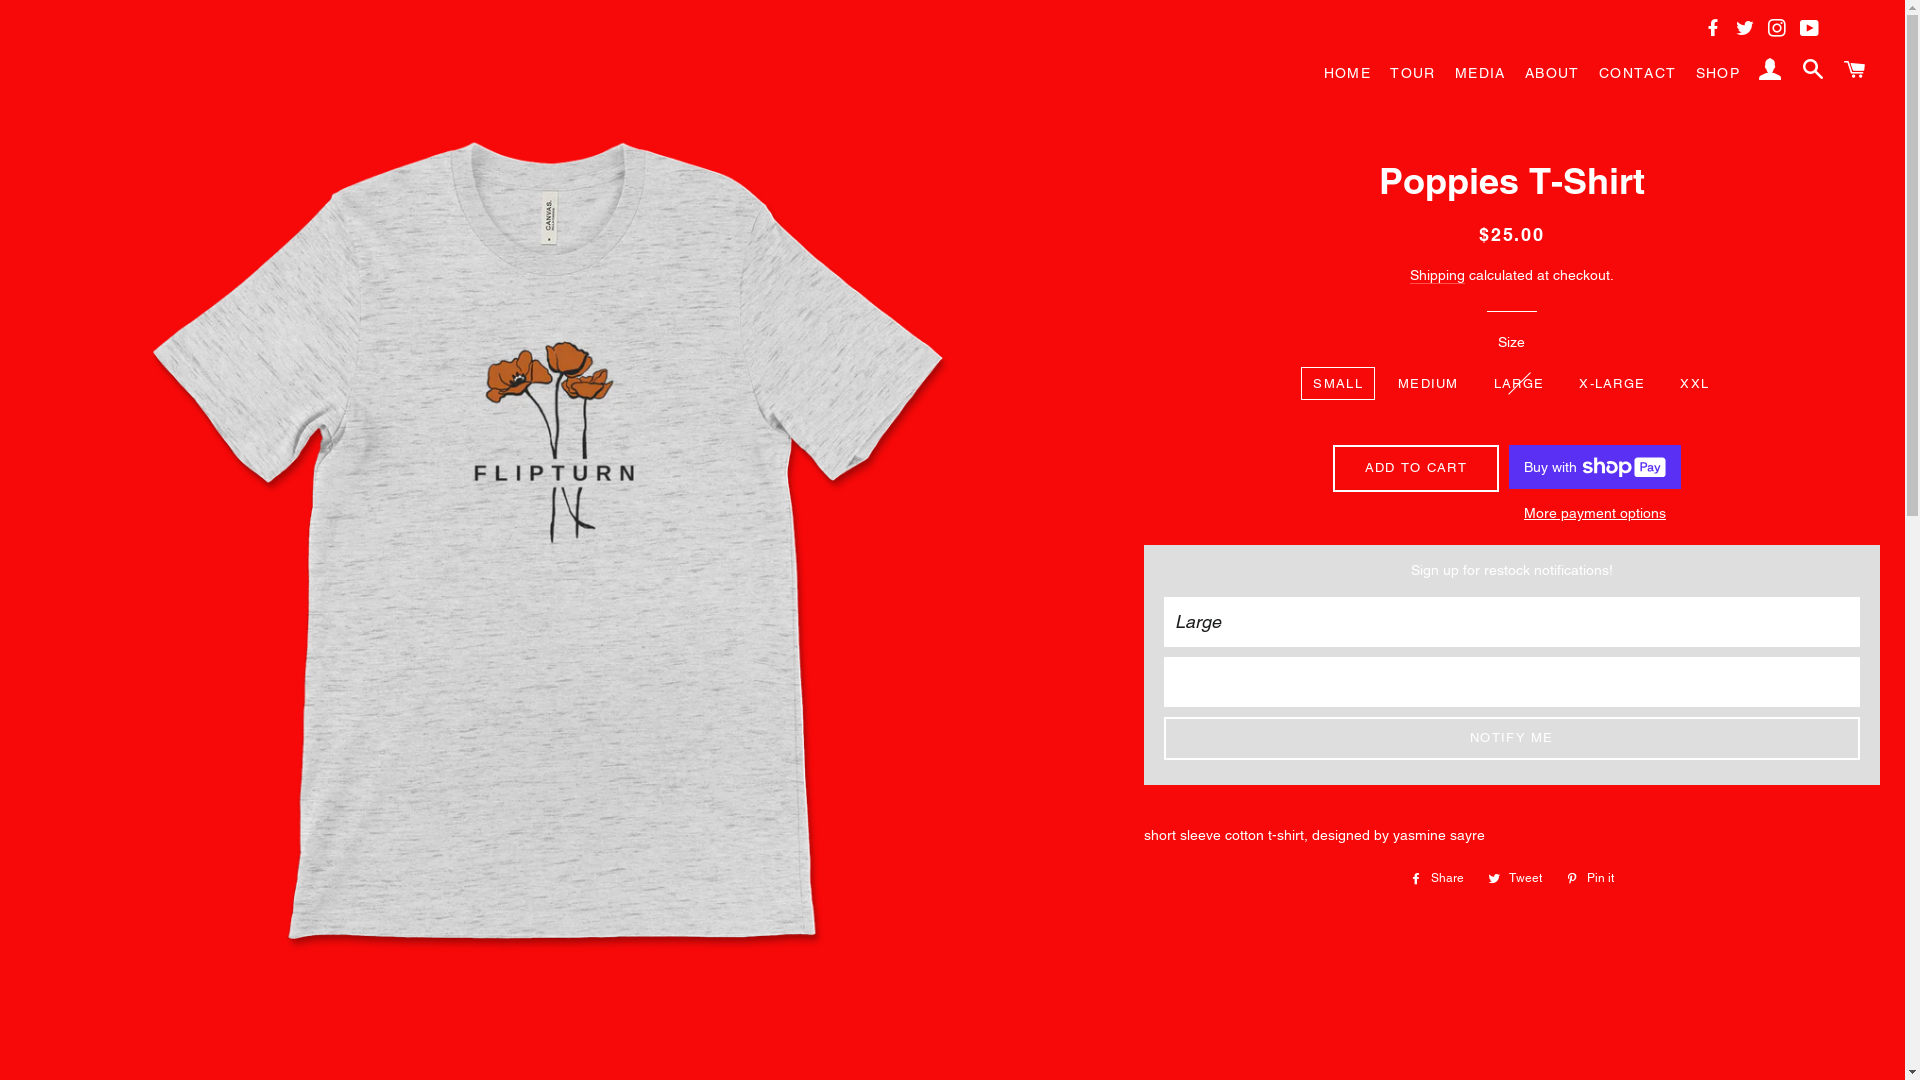 The image size is (1920, 1080). What do you see at coordinates (1813, 72) in the screenshot?
I see `SEARCH` at bounding box center [1813, 72].